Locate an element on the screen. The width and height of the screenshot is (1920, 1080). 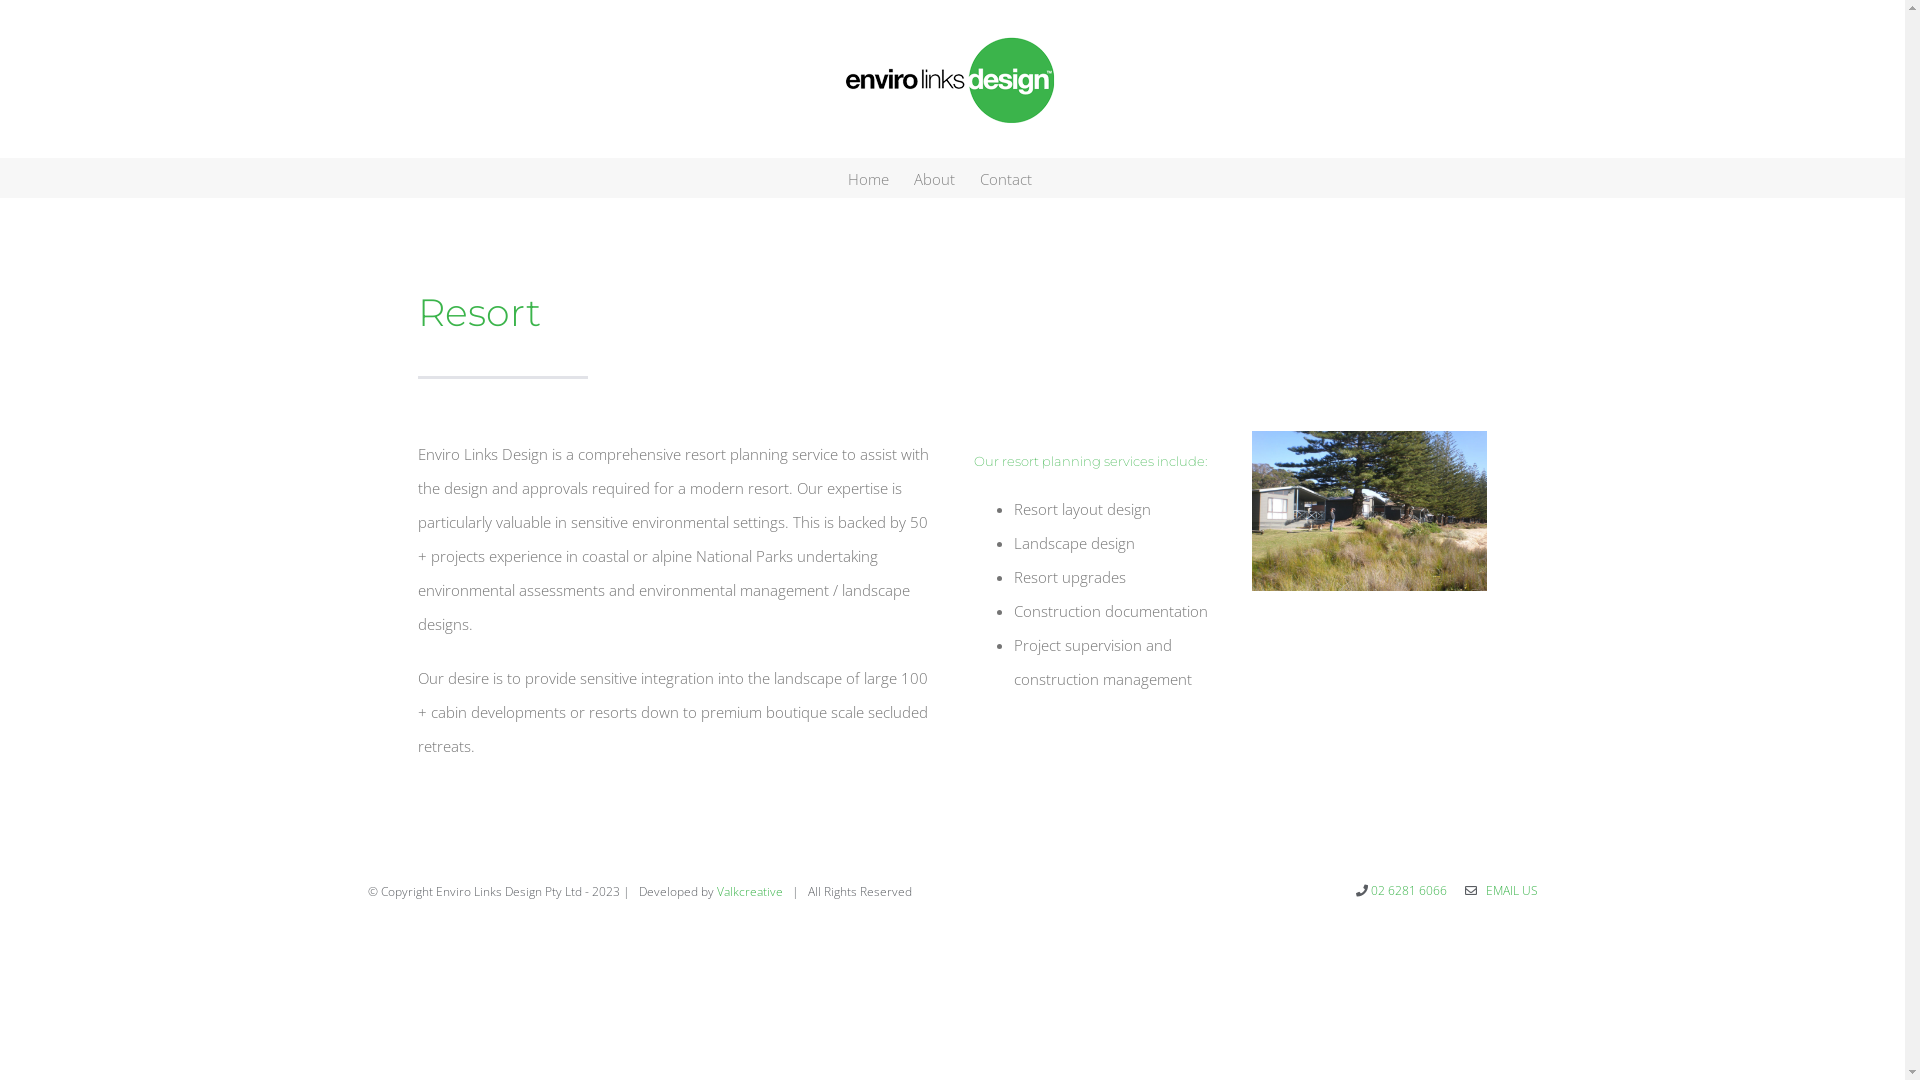
02 6281 6066 is located at coordinates (1408, 890).